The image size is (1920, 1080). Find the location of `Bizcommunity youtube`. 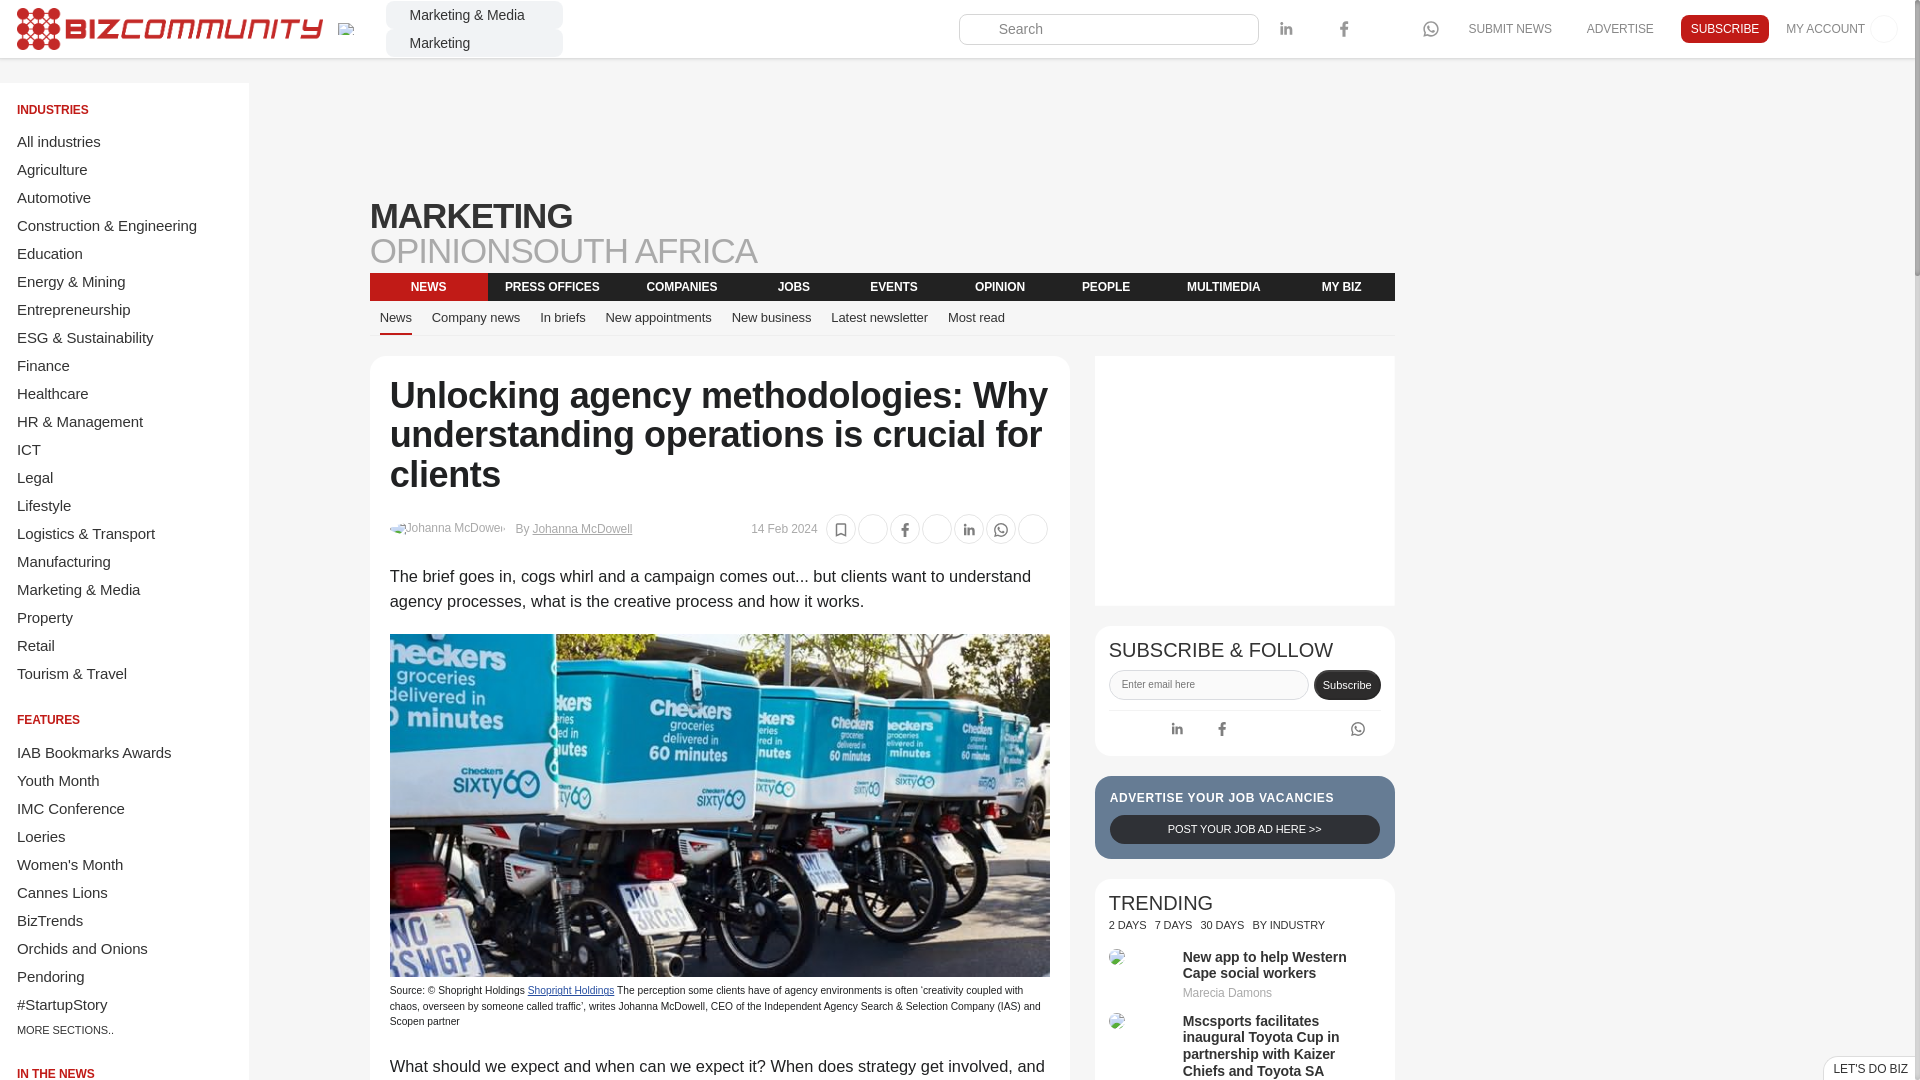

Bizcommunity youtube is located at coordinates (1402, 29).